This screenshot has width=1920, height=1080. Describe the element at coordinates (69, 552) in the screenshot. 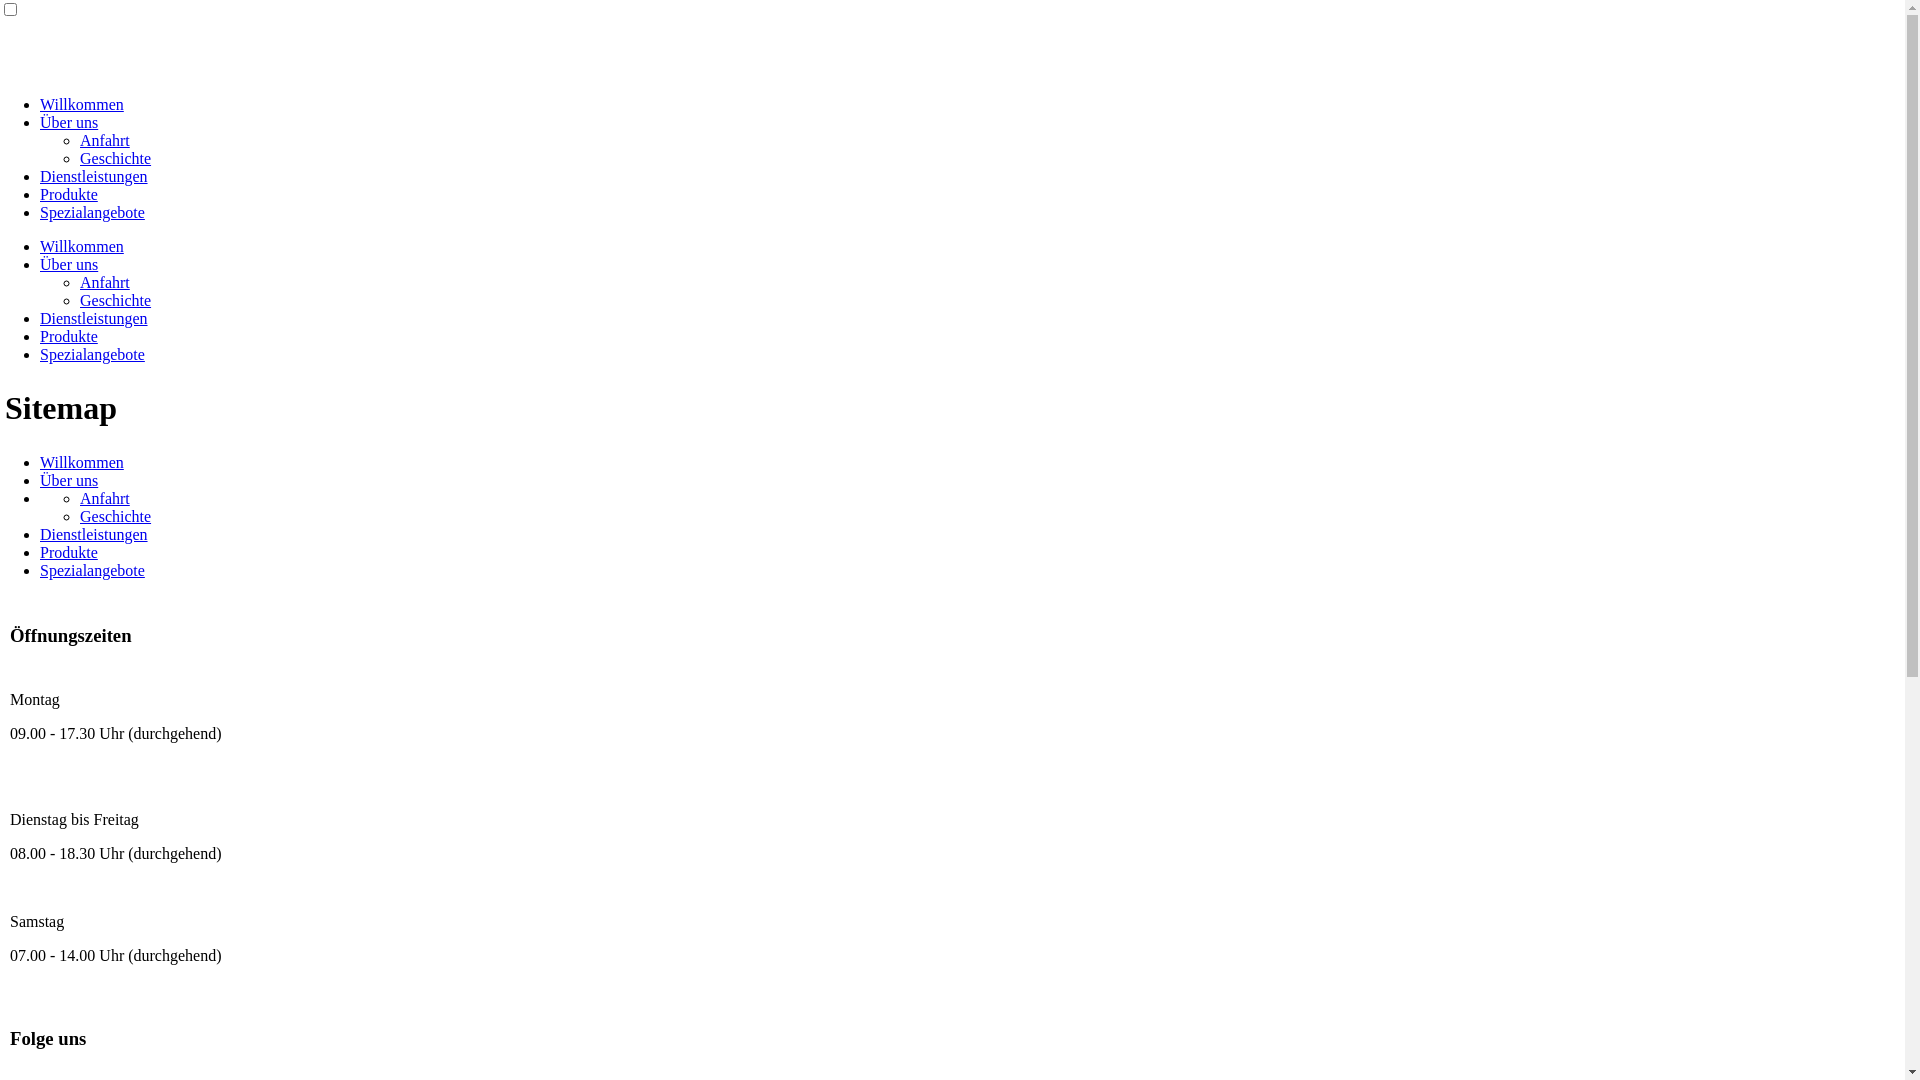

I see `Produkte` at that location.